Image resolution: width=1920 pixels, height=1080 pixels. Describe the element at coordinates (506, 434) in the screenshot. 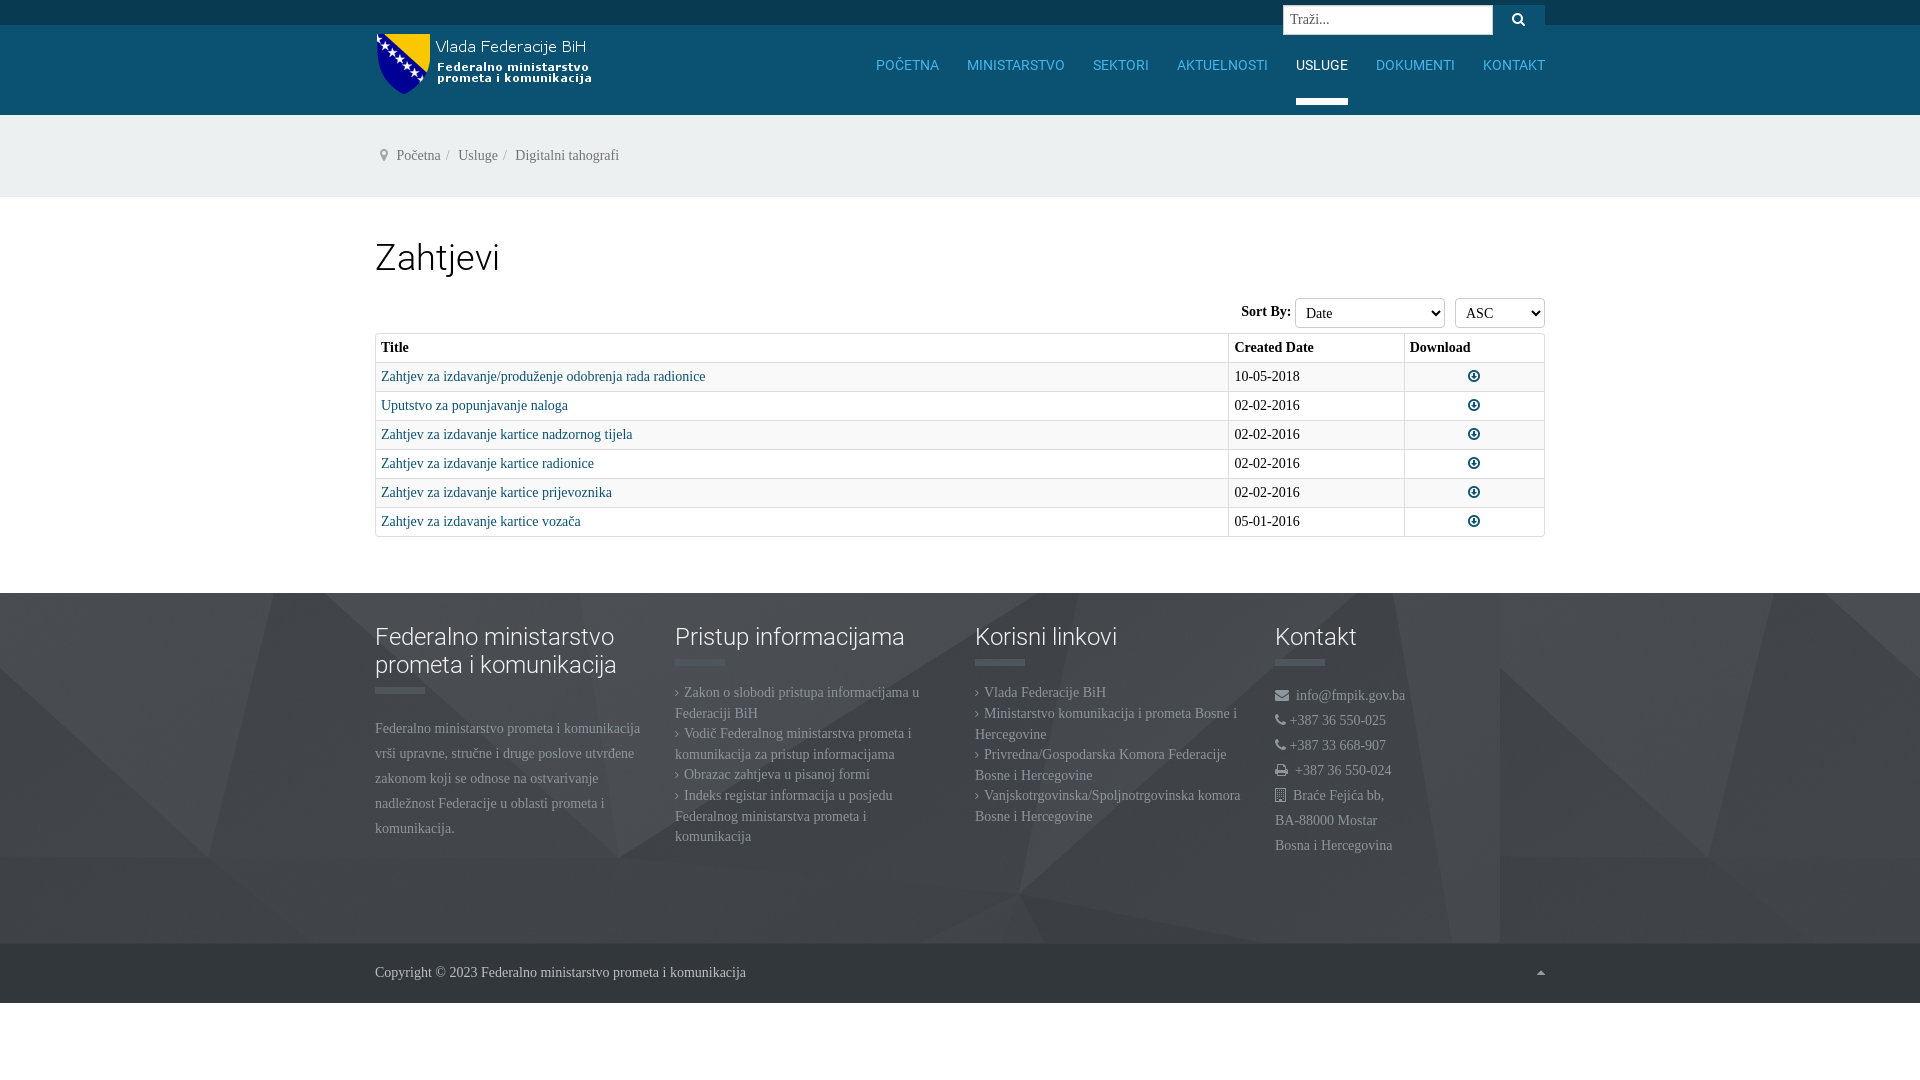

I see `Zahtjev za izdavanje kartice nadzornog tijela` at that location.